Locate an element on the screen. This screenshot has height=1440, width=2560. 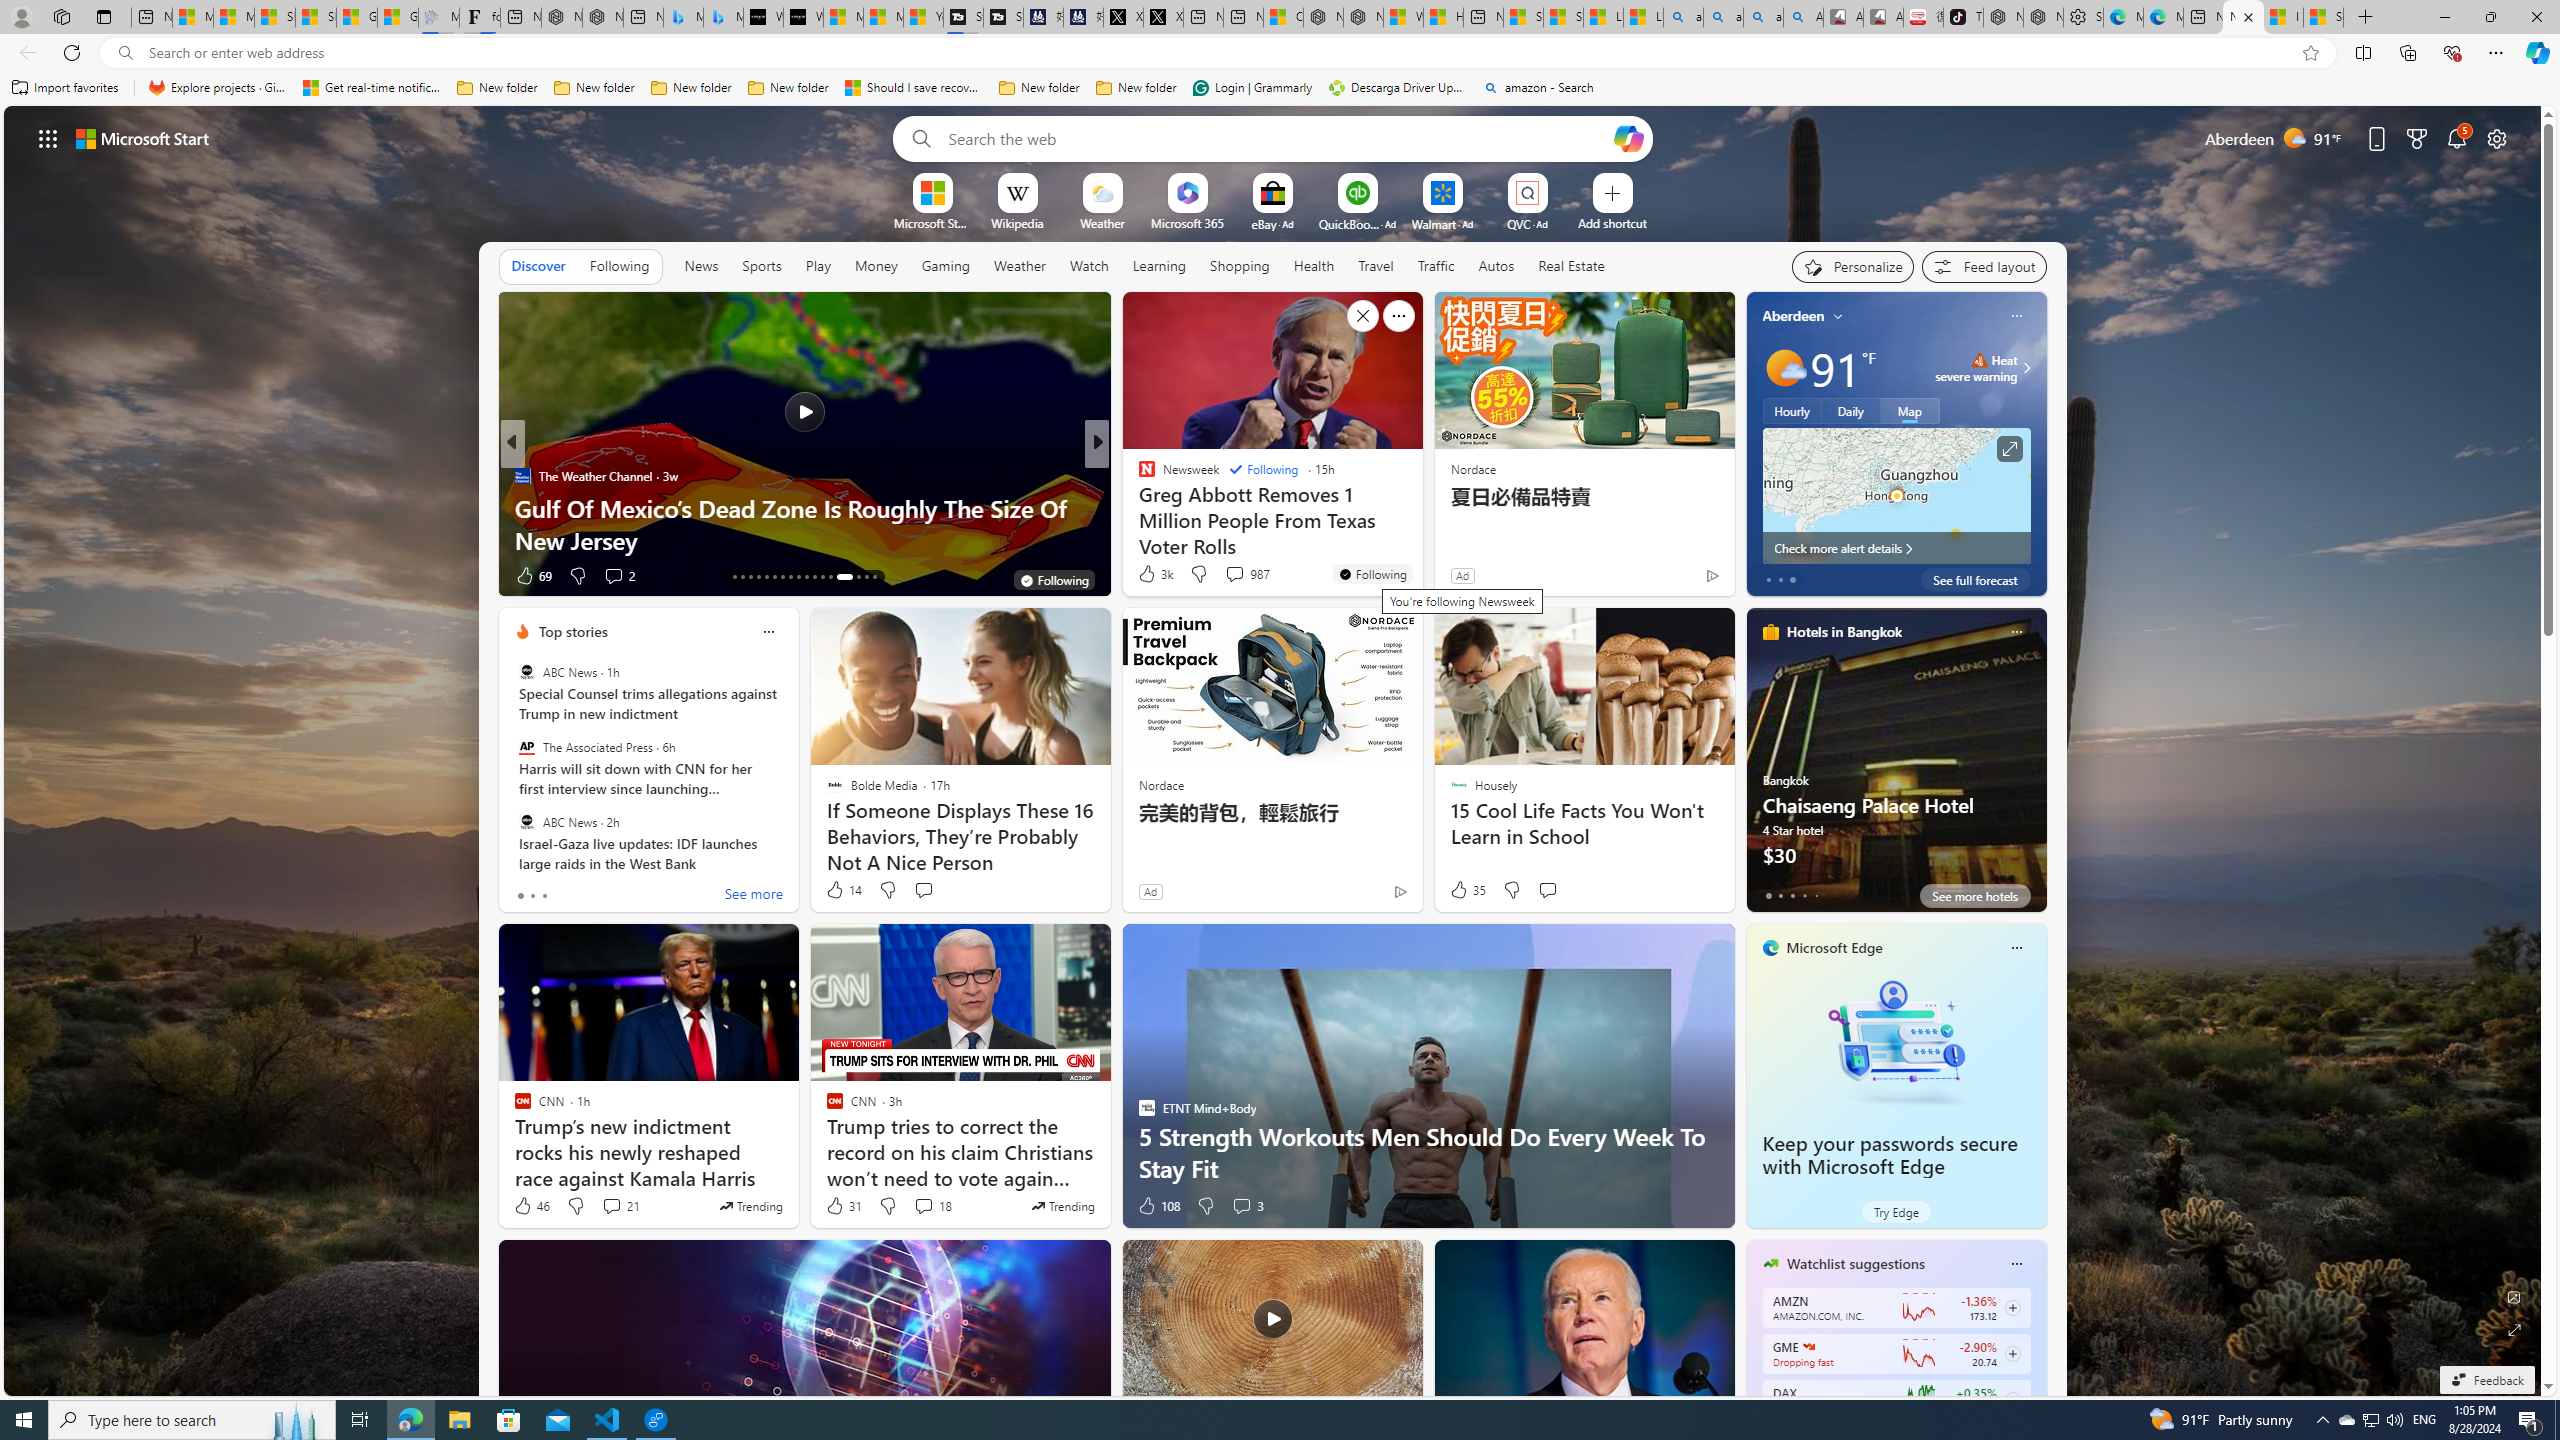
View comments 156 Comment is located at coordinates (12, 575).